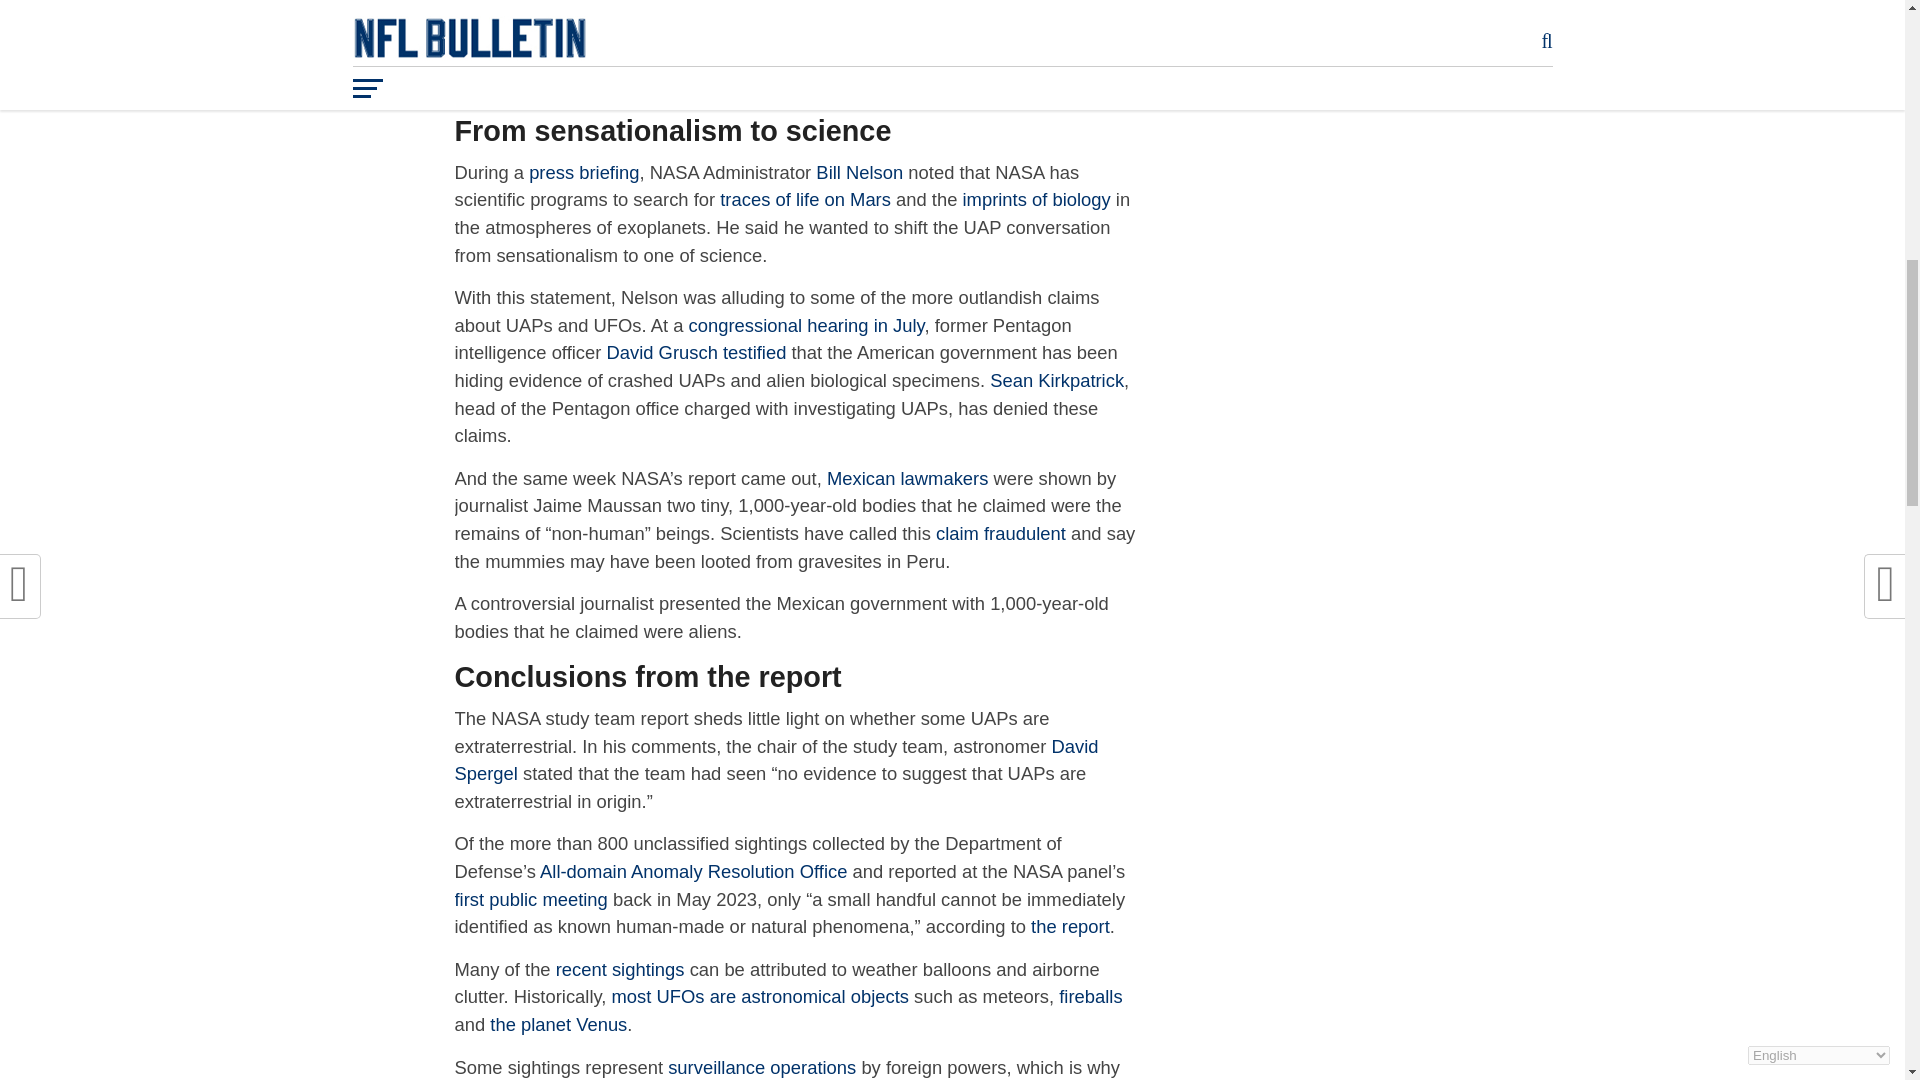 Image resolution: width=1920 pixels, height=1080 pixels. What do you see at coordinates (859, 172) in the screenshot?
I see `Bill Nelson` at bounding box center [859, 172].